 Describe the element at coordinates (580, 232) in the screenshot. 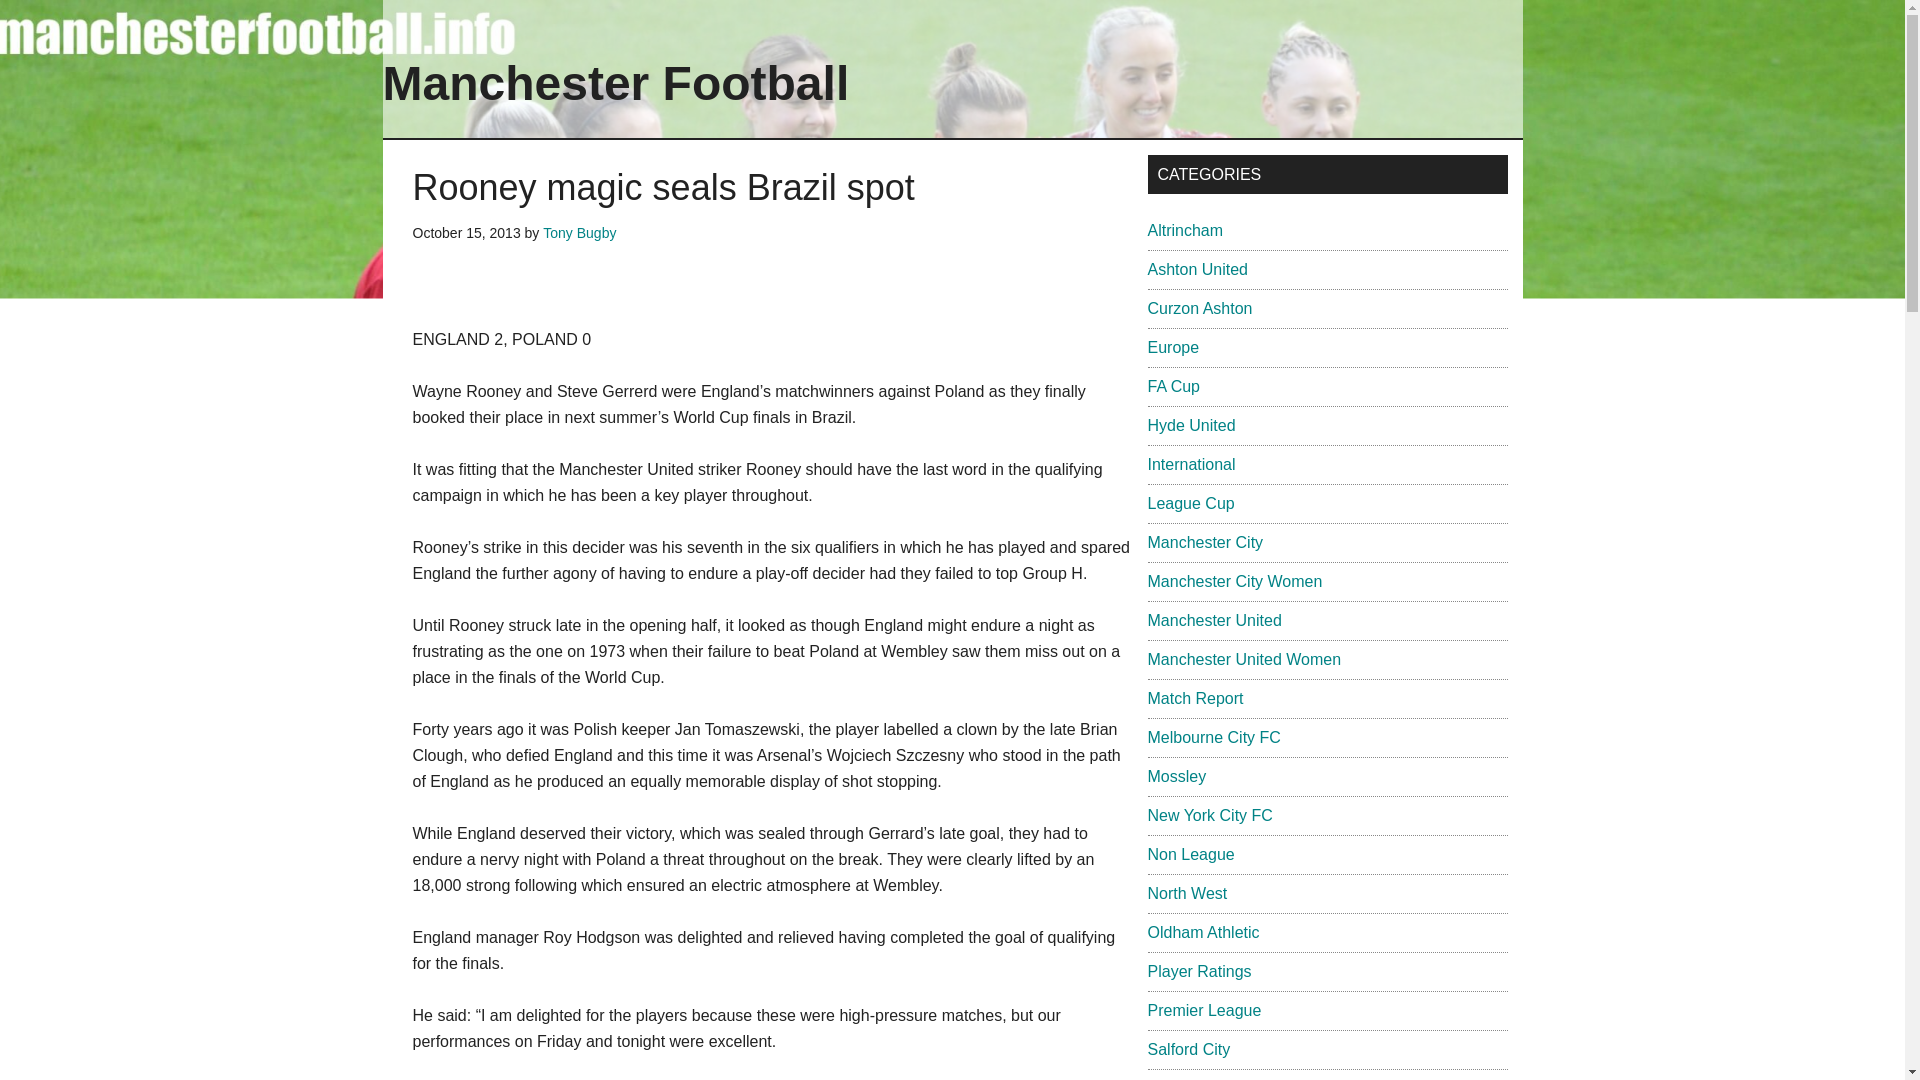

I see `Tony Bugby` at that location.